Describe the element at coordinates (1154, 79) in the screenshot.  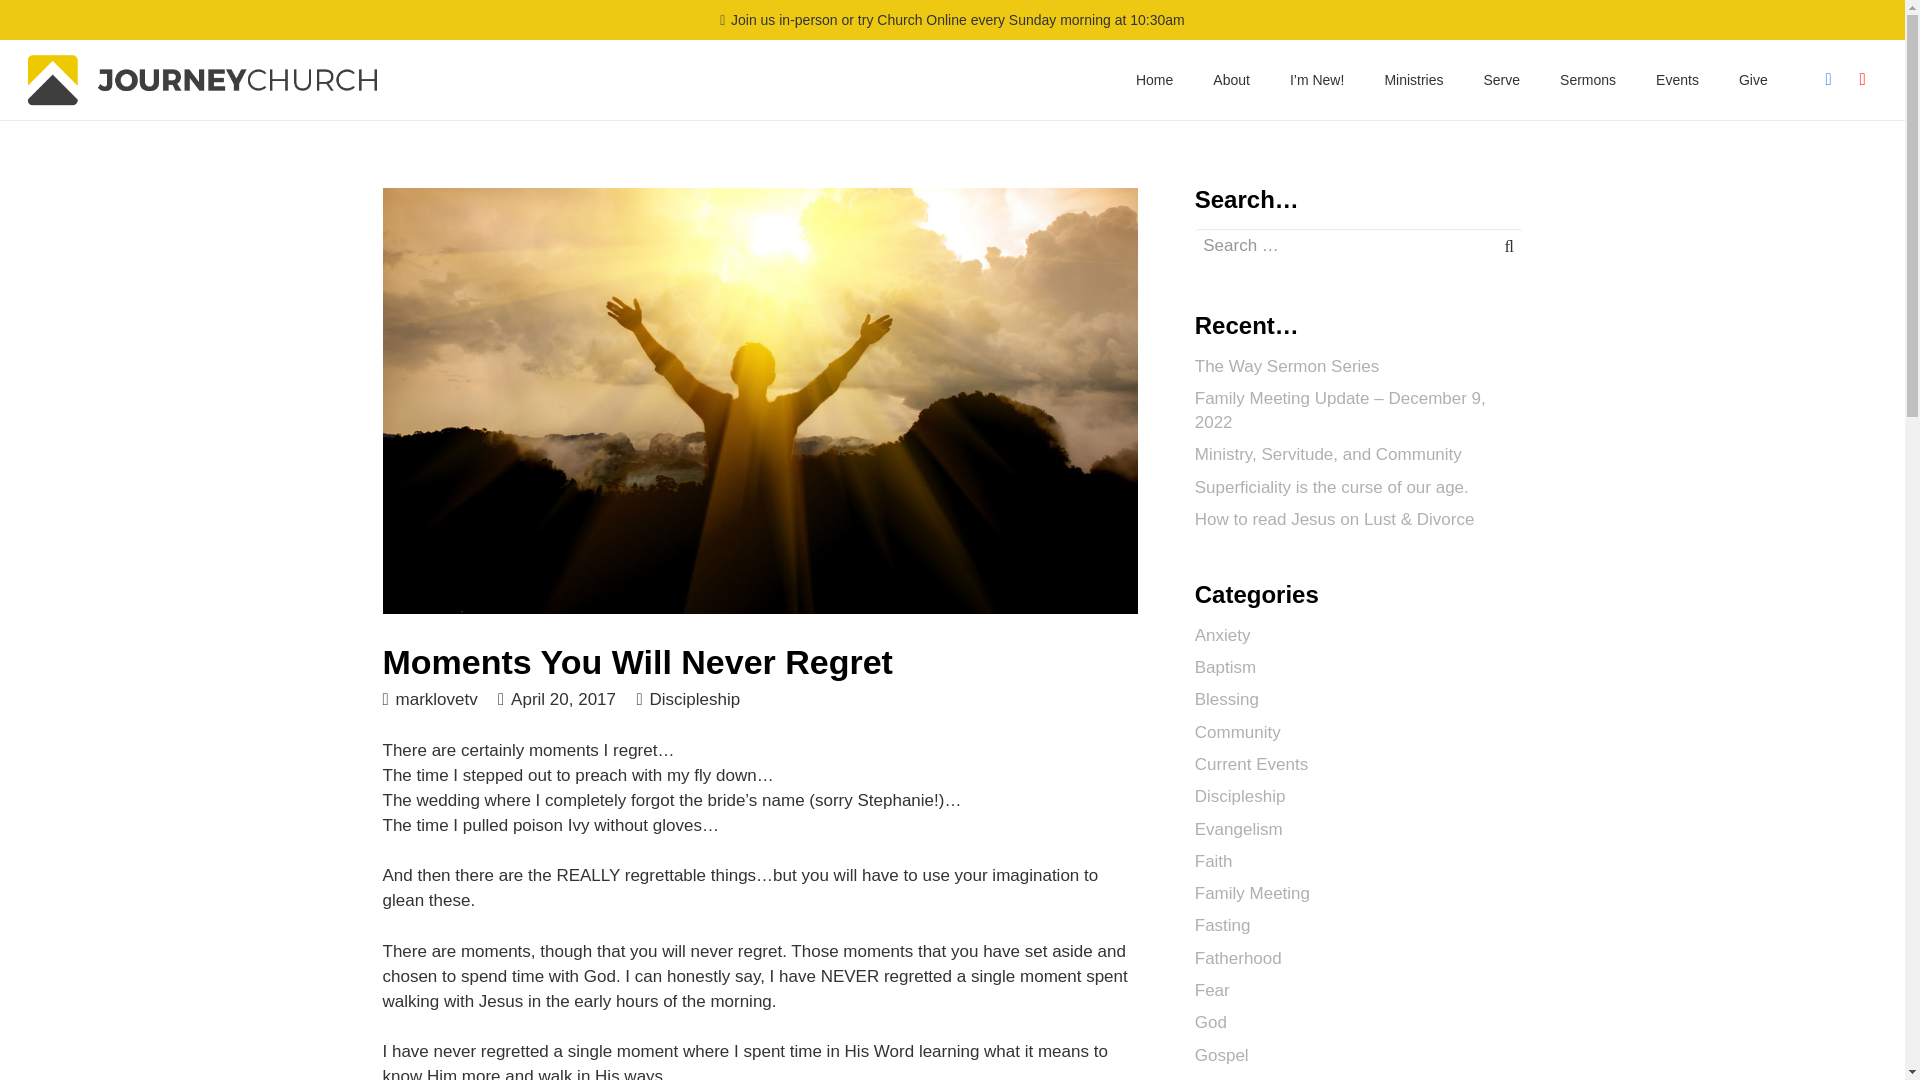
I see `Home` at that location.